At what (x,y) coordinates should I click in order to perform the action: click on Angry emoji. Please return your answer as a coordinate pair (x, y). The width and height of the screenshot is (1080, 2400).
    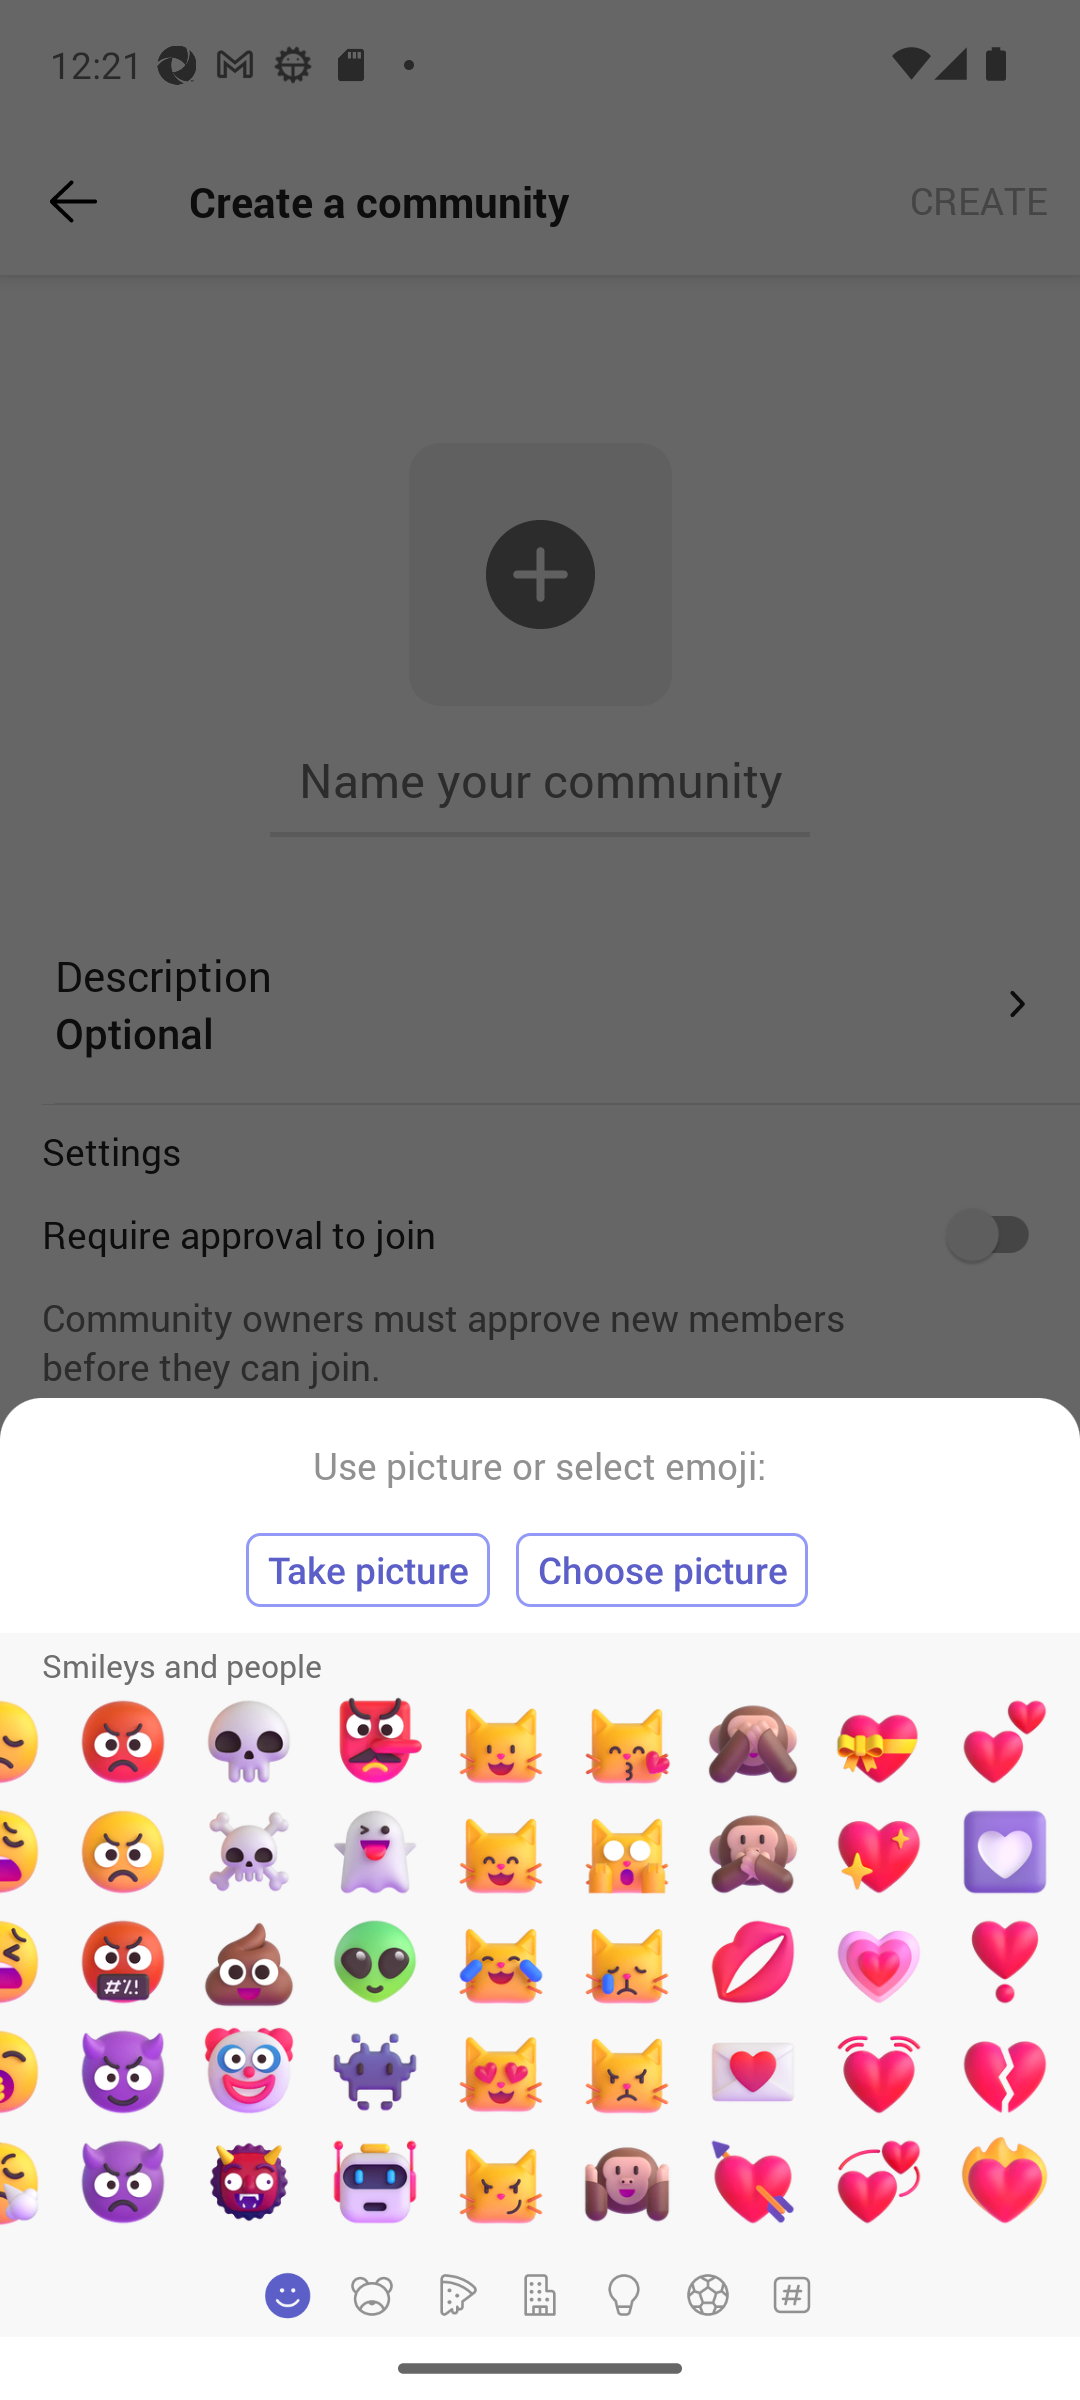
    Looking at the image, I should click on (123, 1852).